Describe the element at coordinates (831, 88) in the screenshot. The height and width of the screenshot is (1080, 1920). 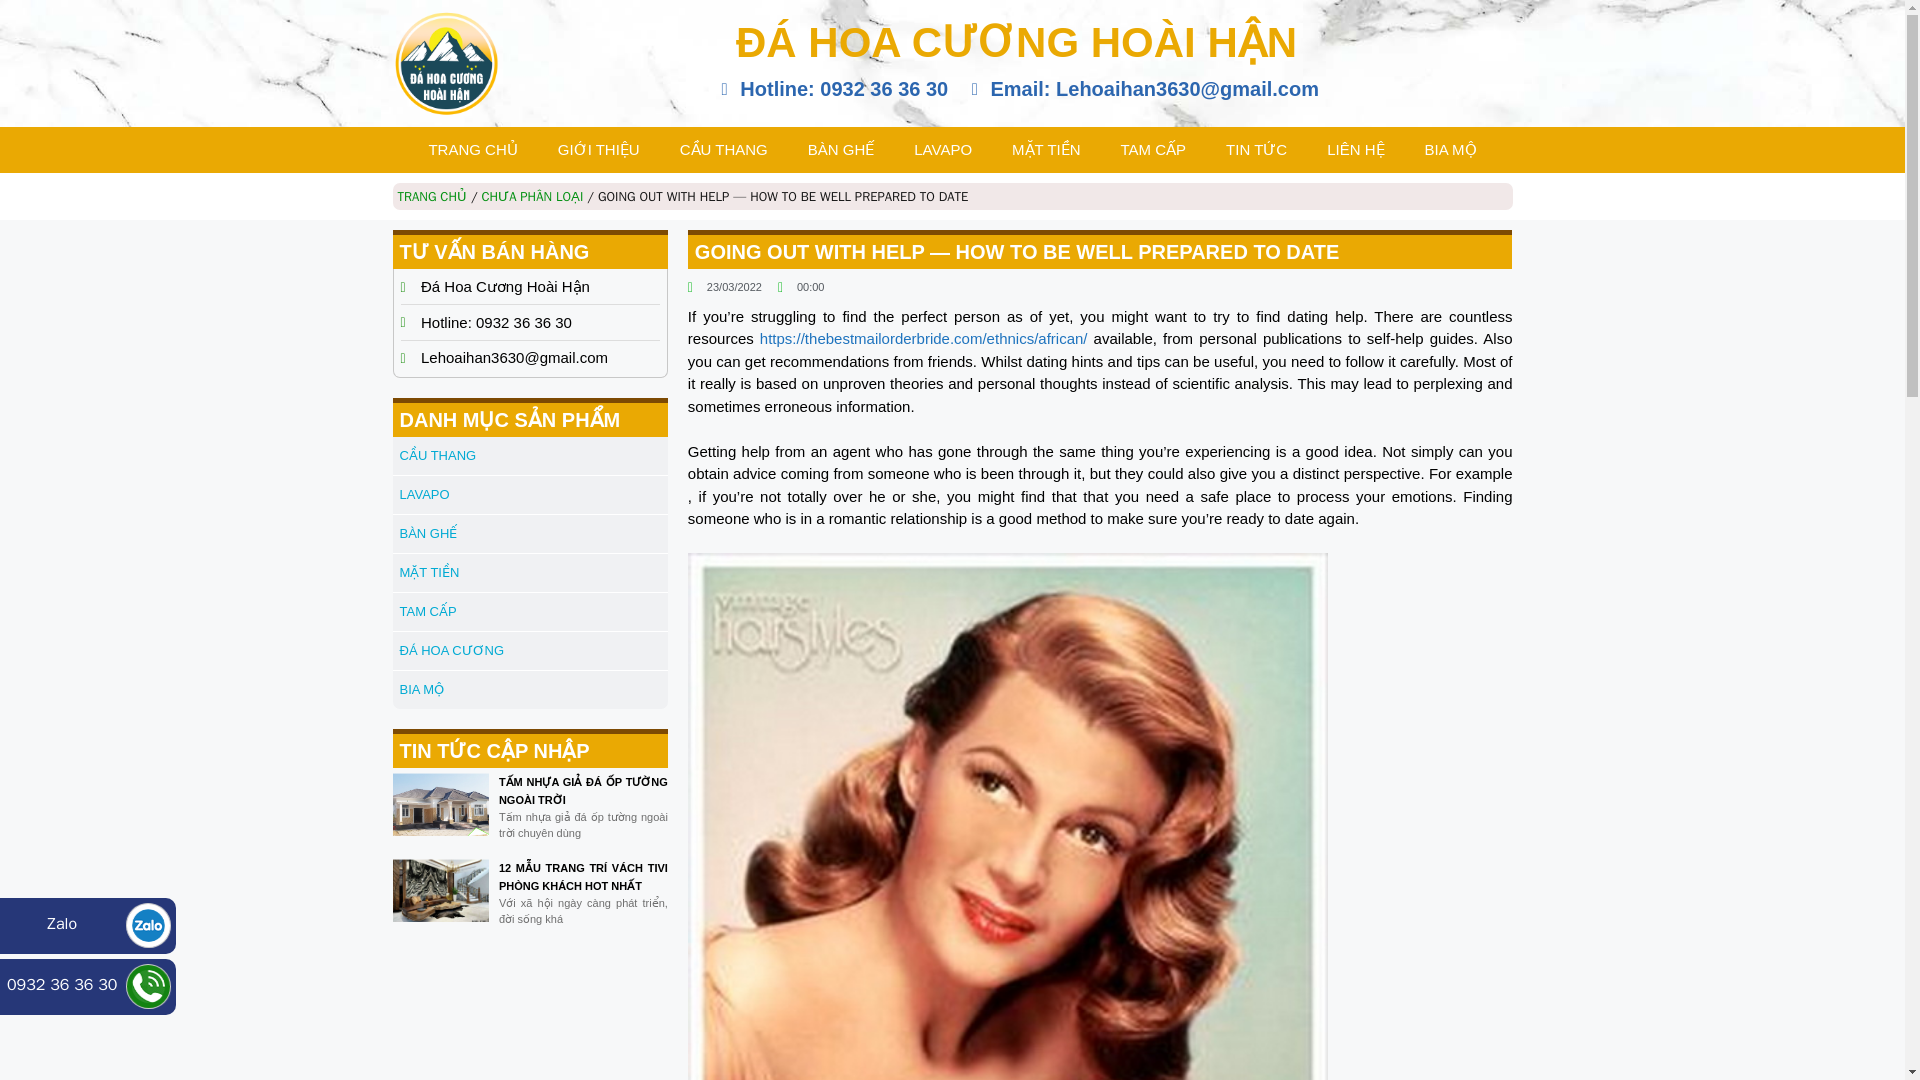
I see `Hotline: 0932 36 36 30` at that location.